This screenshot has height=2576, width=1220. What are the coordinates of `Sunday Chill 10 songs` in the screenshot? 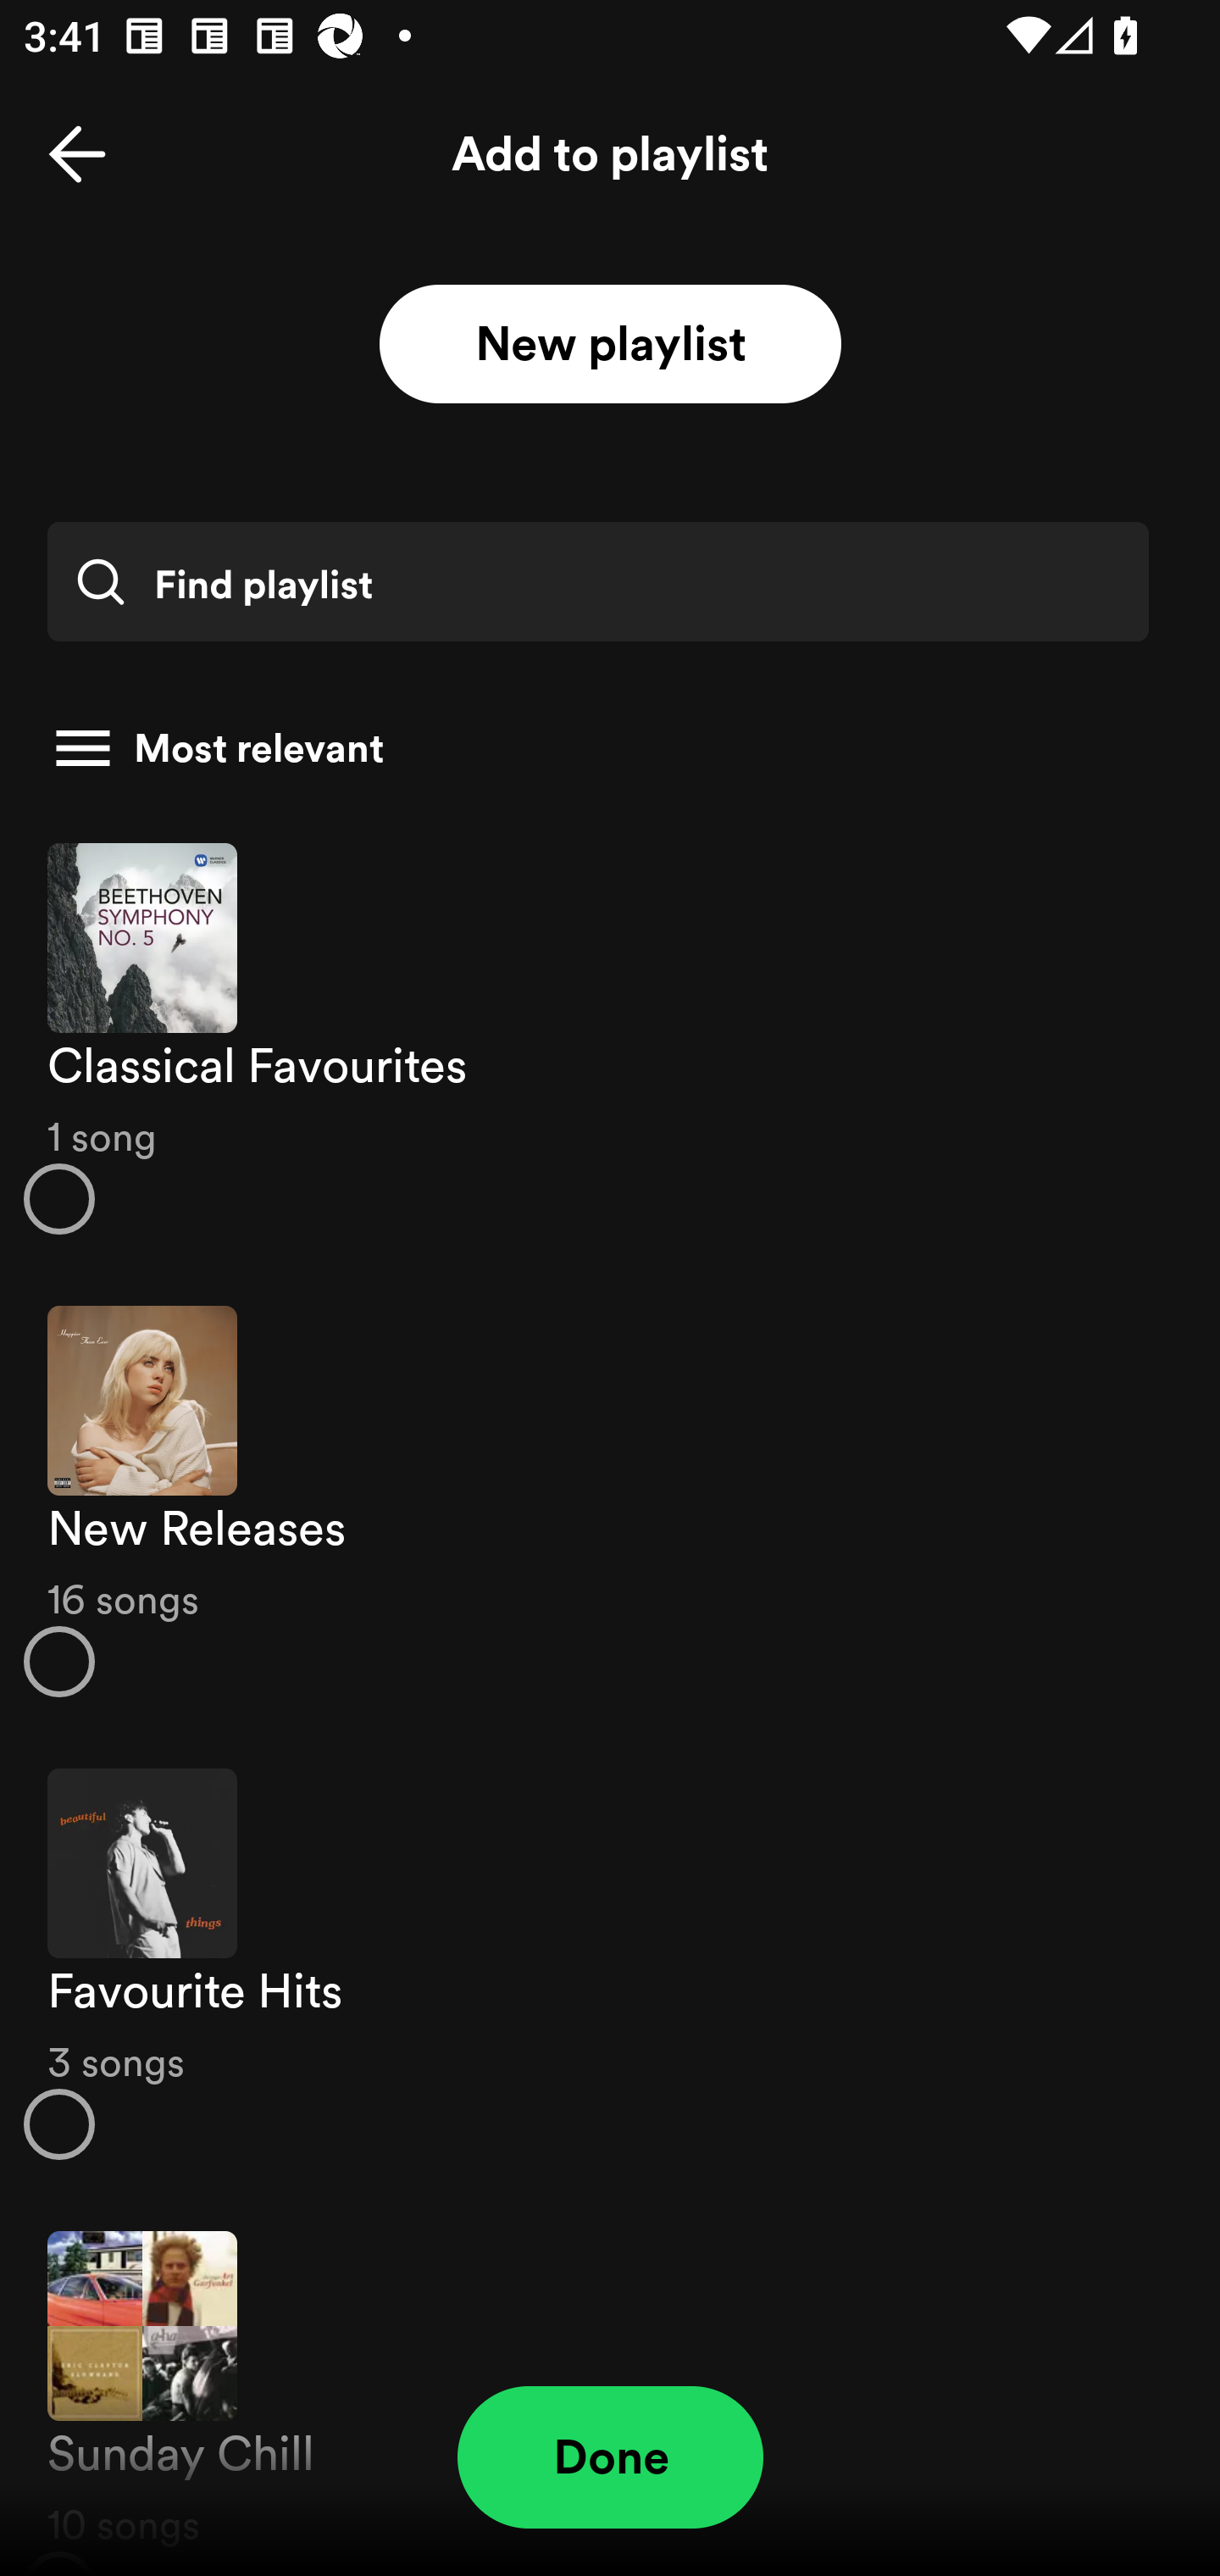 It's located at (610, 2385).